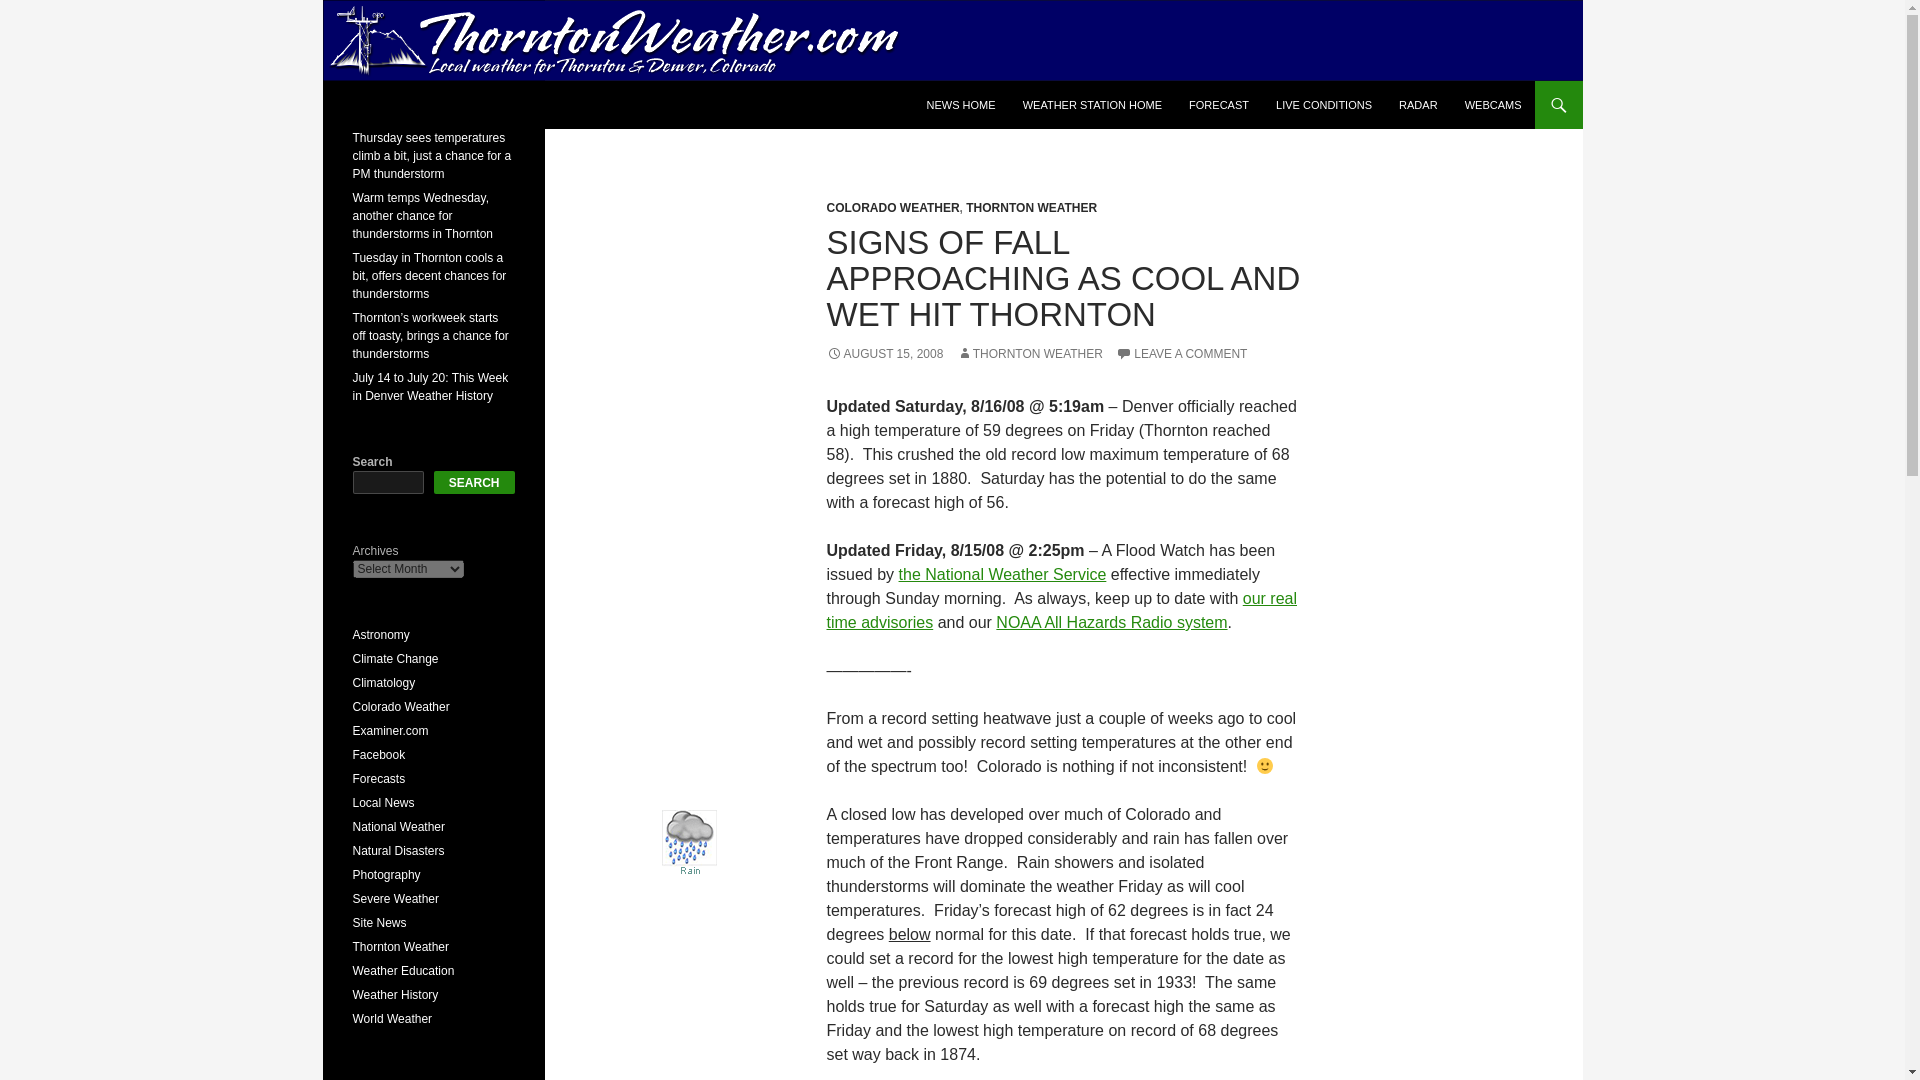  Describe the element at coordinates (1324, 104) in the screenshot. I see `LIVE CONDITIONS` at that location.